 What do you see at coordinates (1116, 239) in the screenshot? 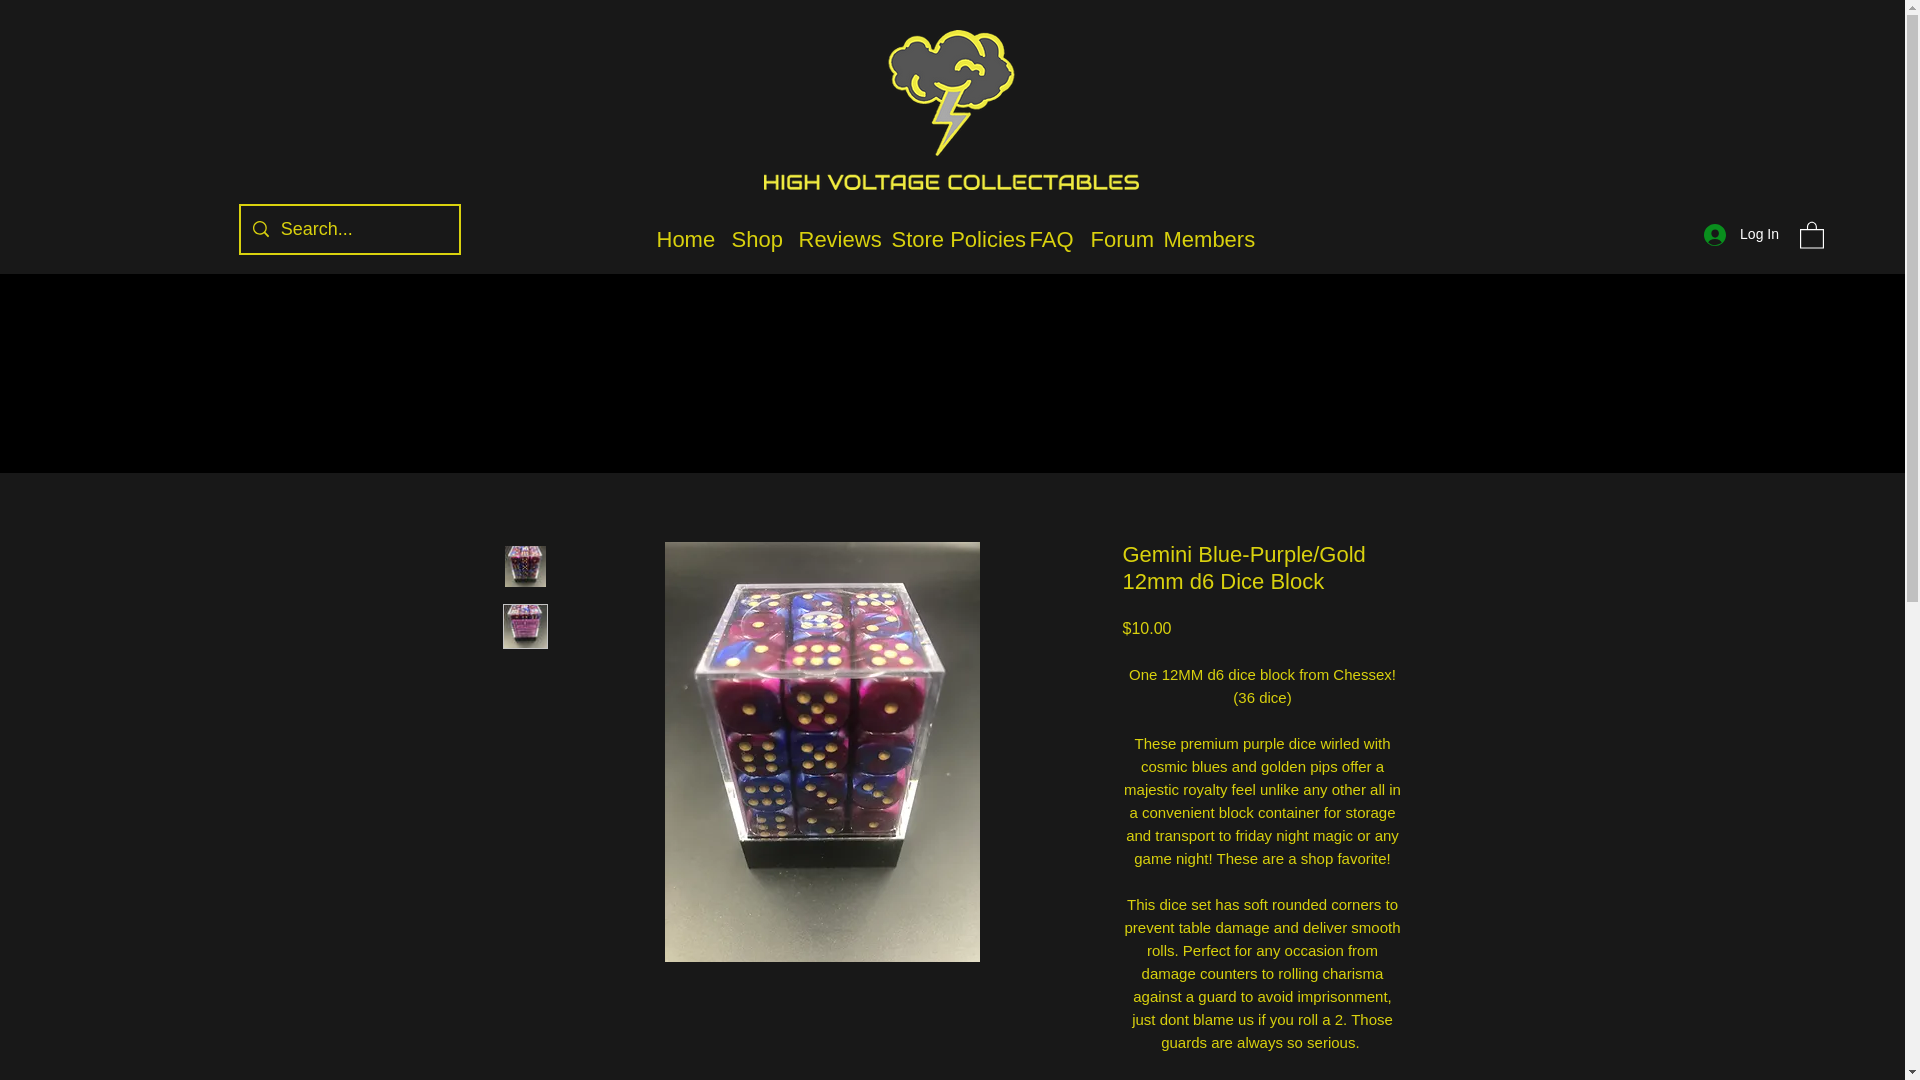
I see `Forum` at bounding box center [1116, 239].